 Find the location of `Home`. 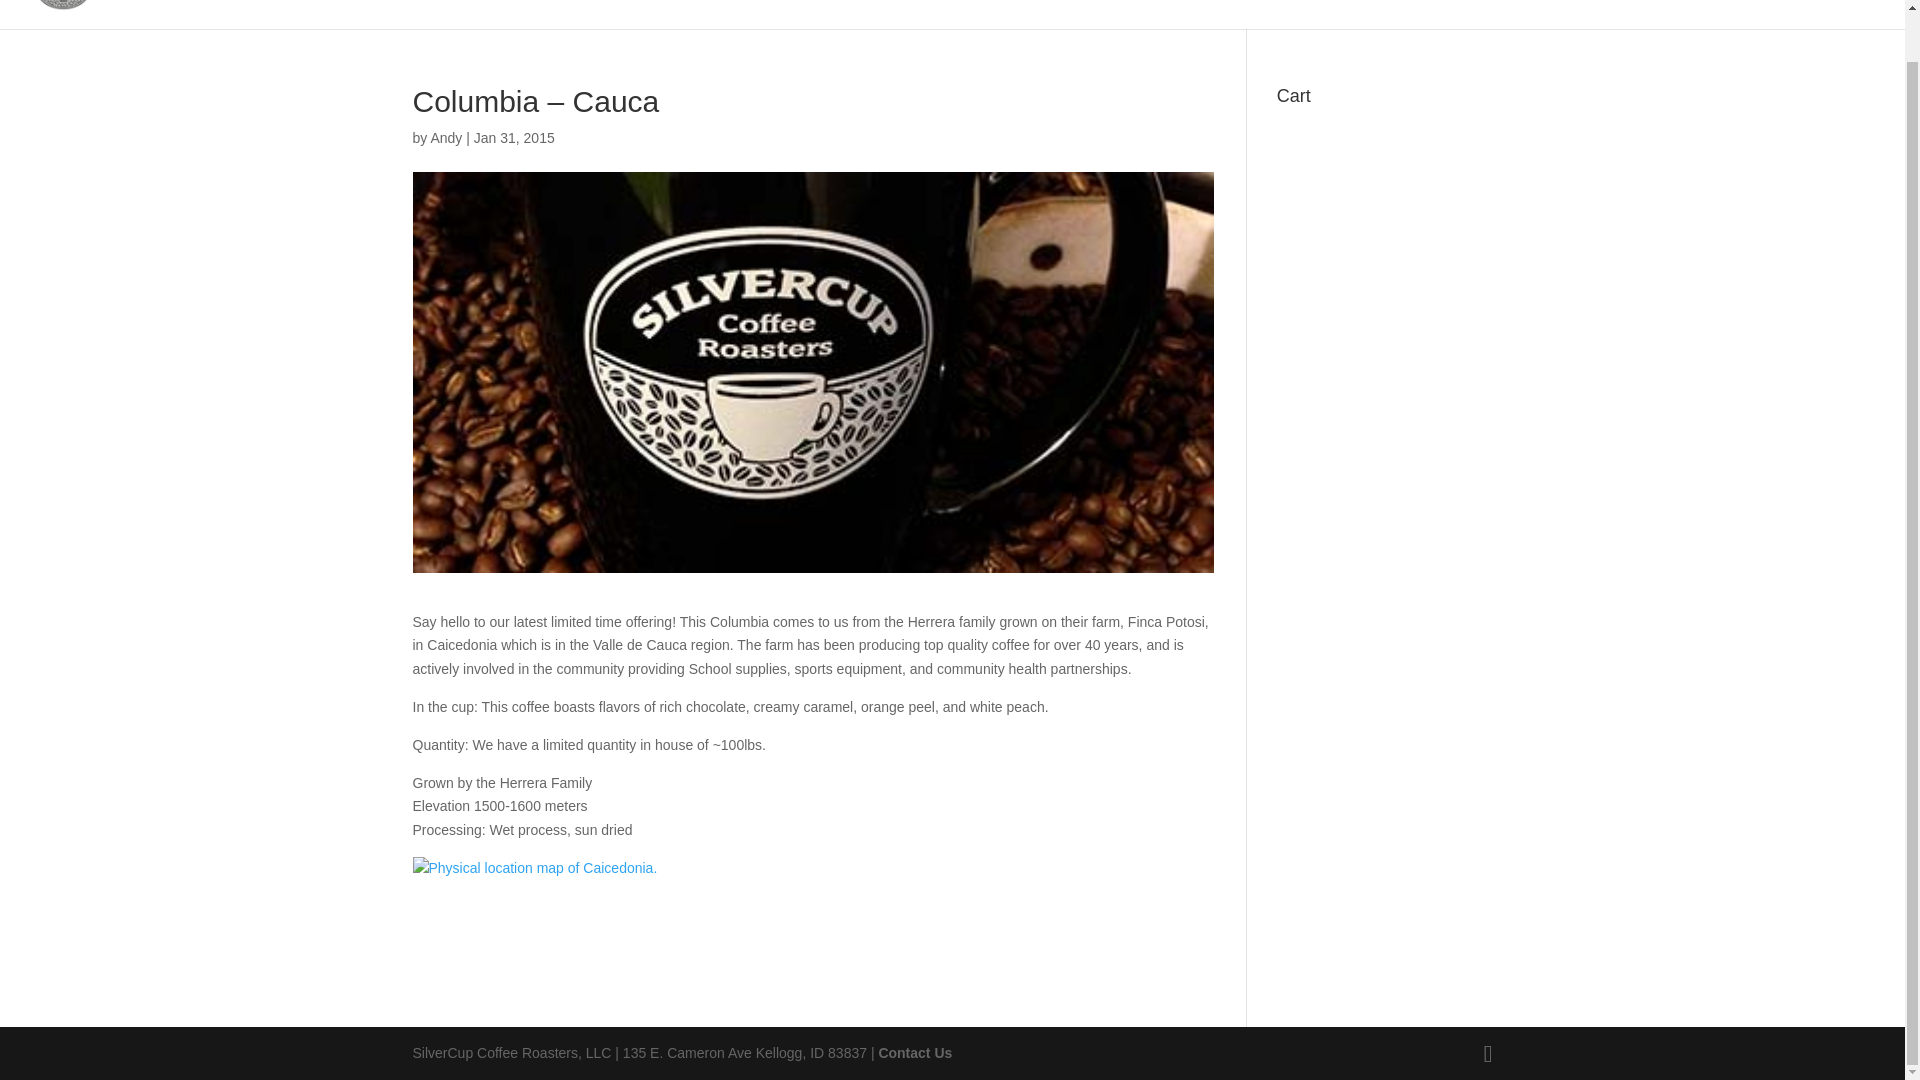

Home is located at coordinates (1494, 14).